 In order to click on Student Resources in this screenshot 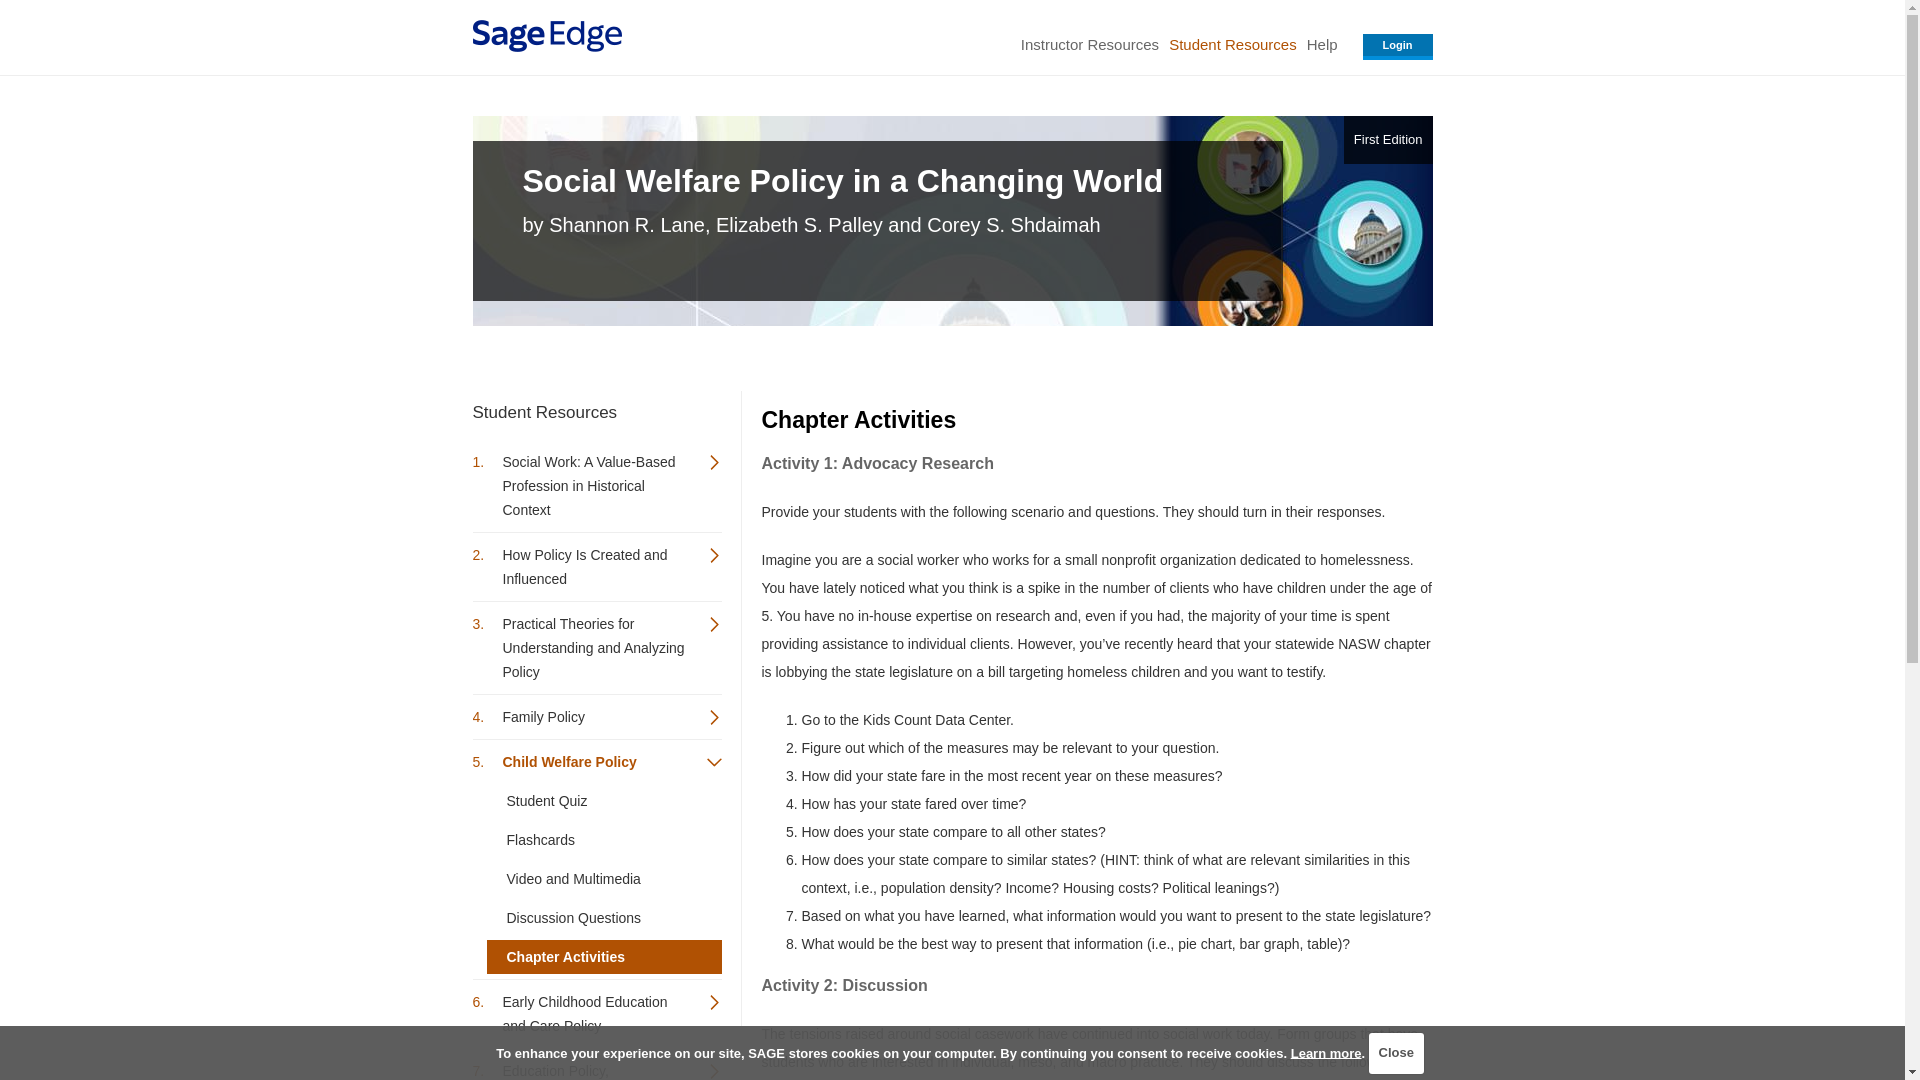, I will do `click(1232, 44)`.